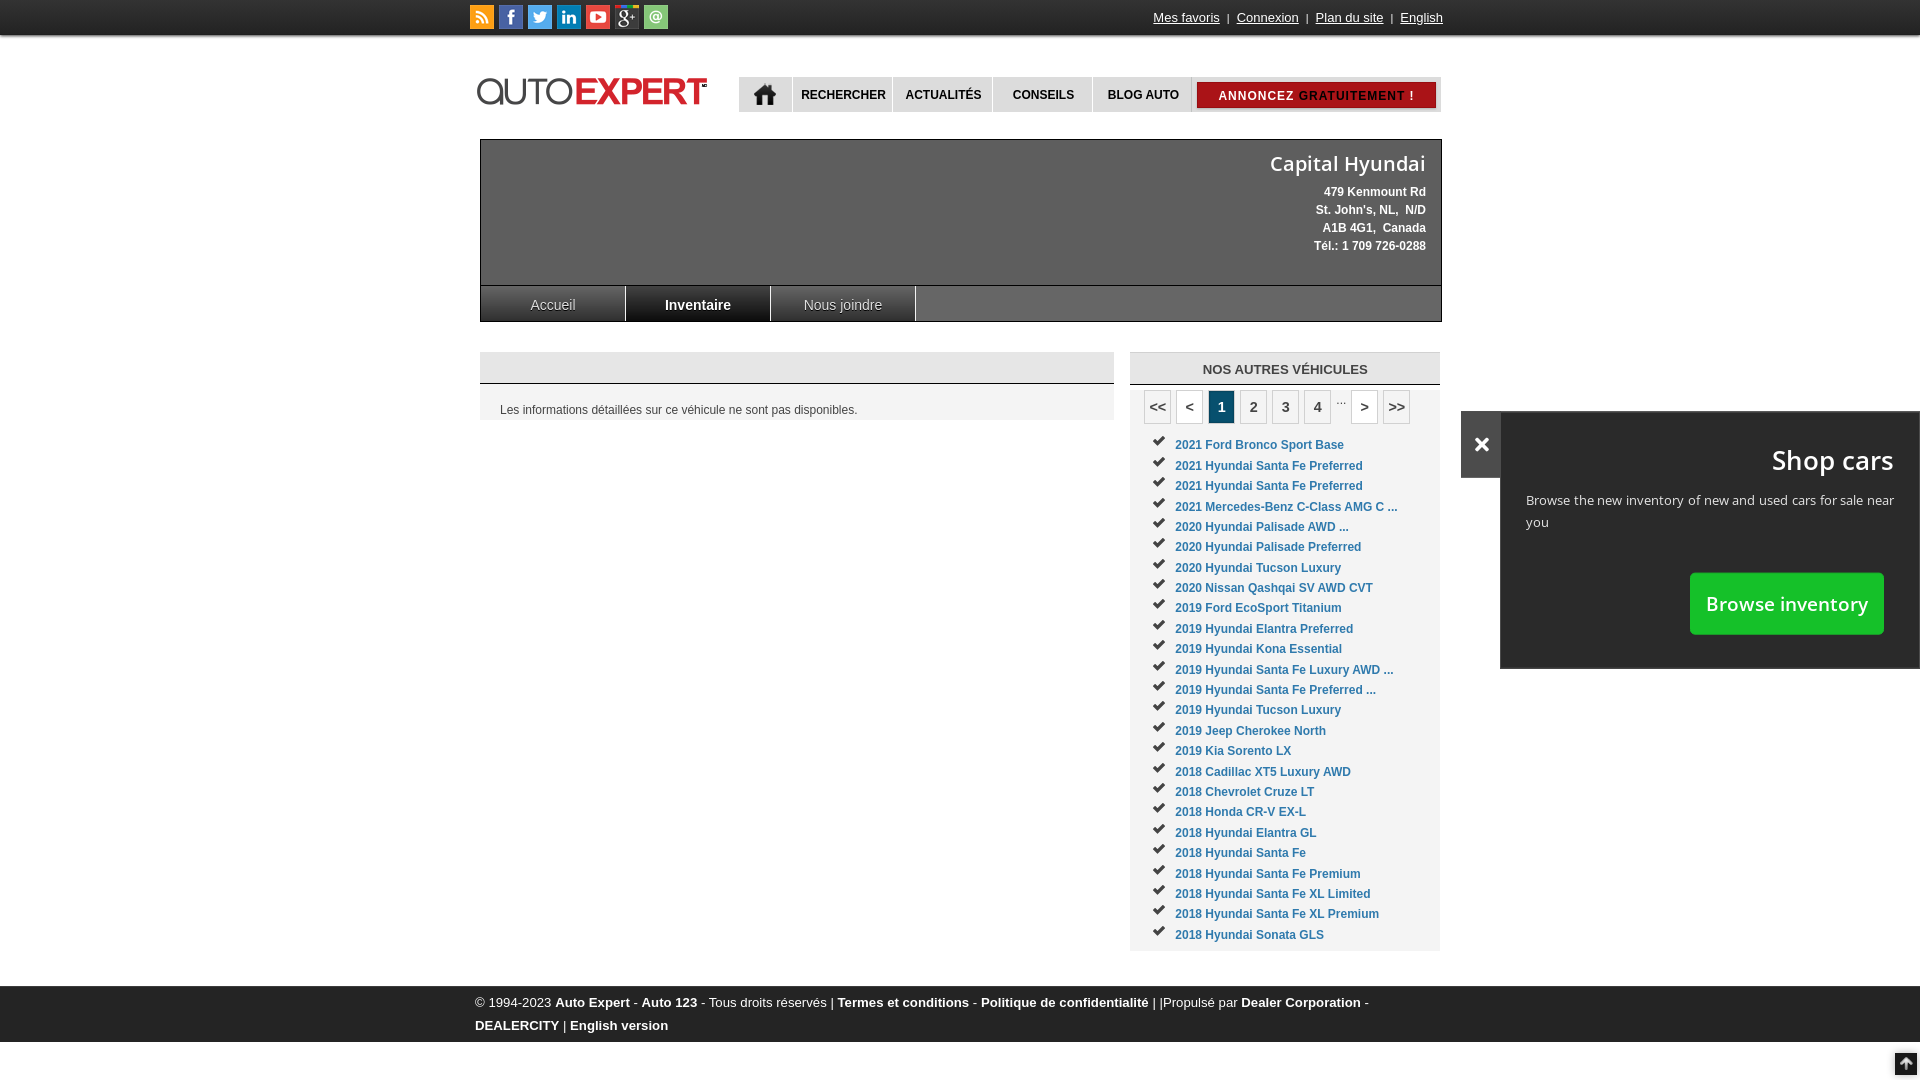  Describe the element at coordinates (596, 88) in the screenshot. I see `autoExpert.ca` at that location.